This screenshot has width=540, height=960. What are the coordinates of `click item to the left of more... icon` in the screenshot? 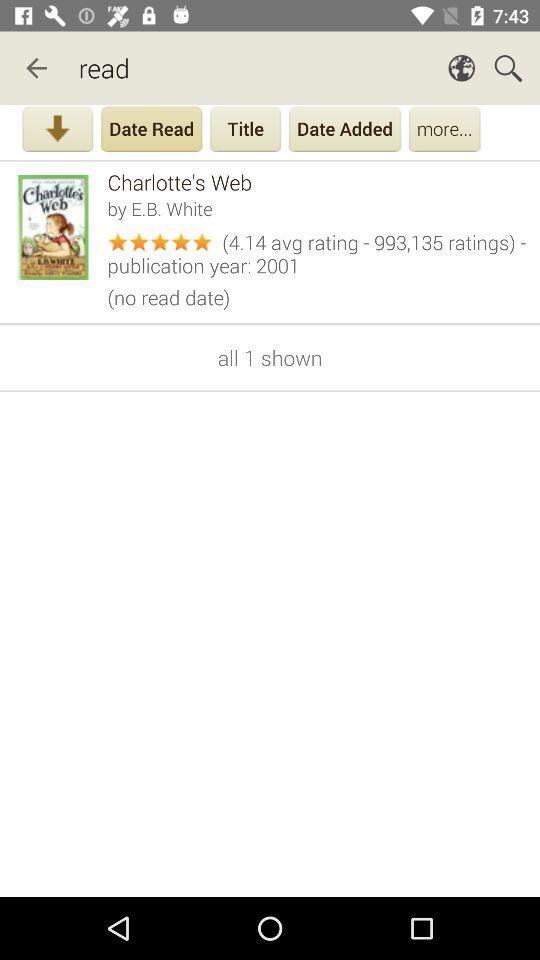 It's located at (345, 131).